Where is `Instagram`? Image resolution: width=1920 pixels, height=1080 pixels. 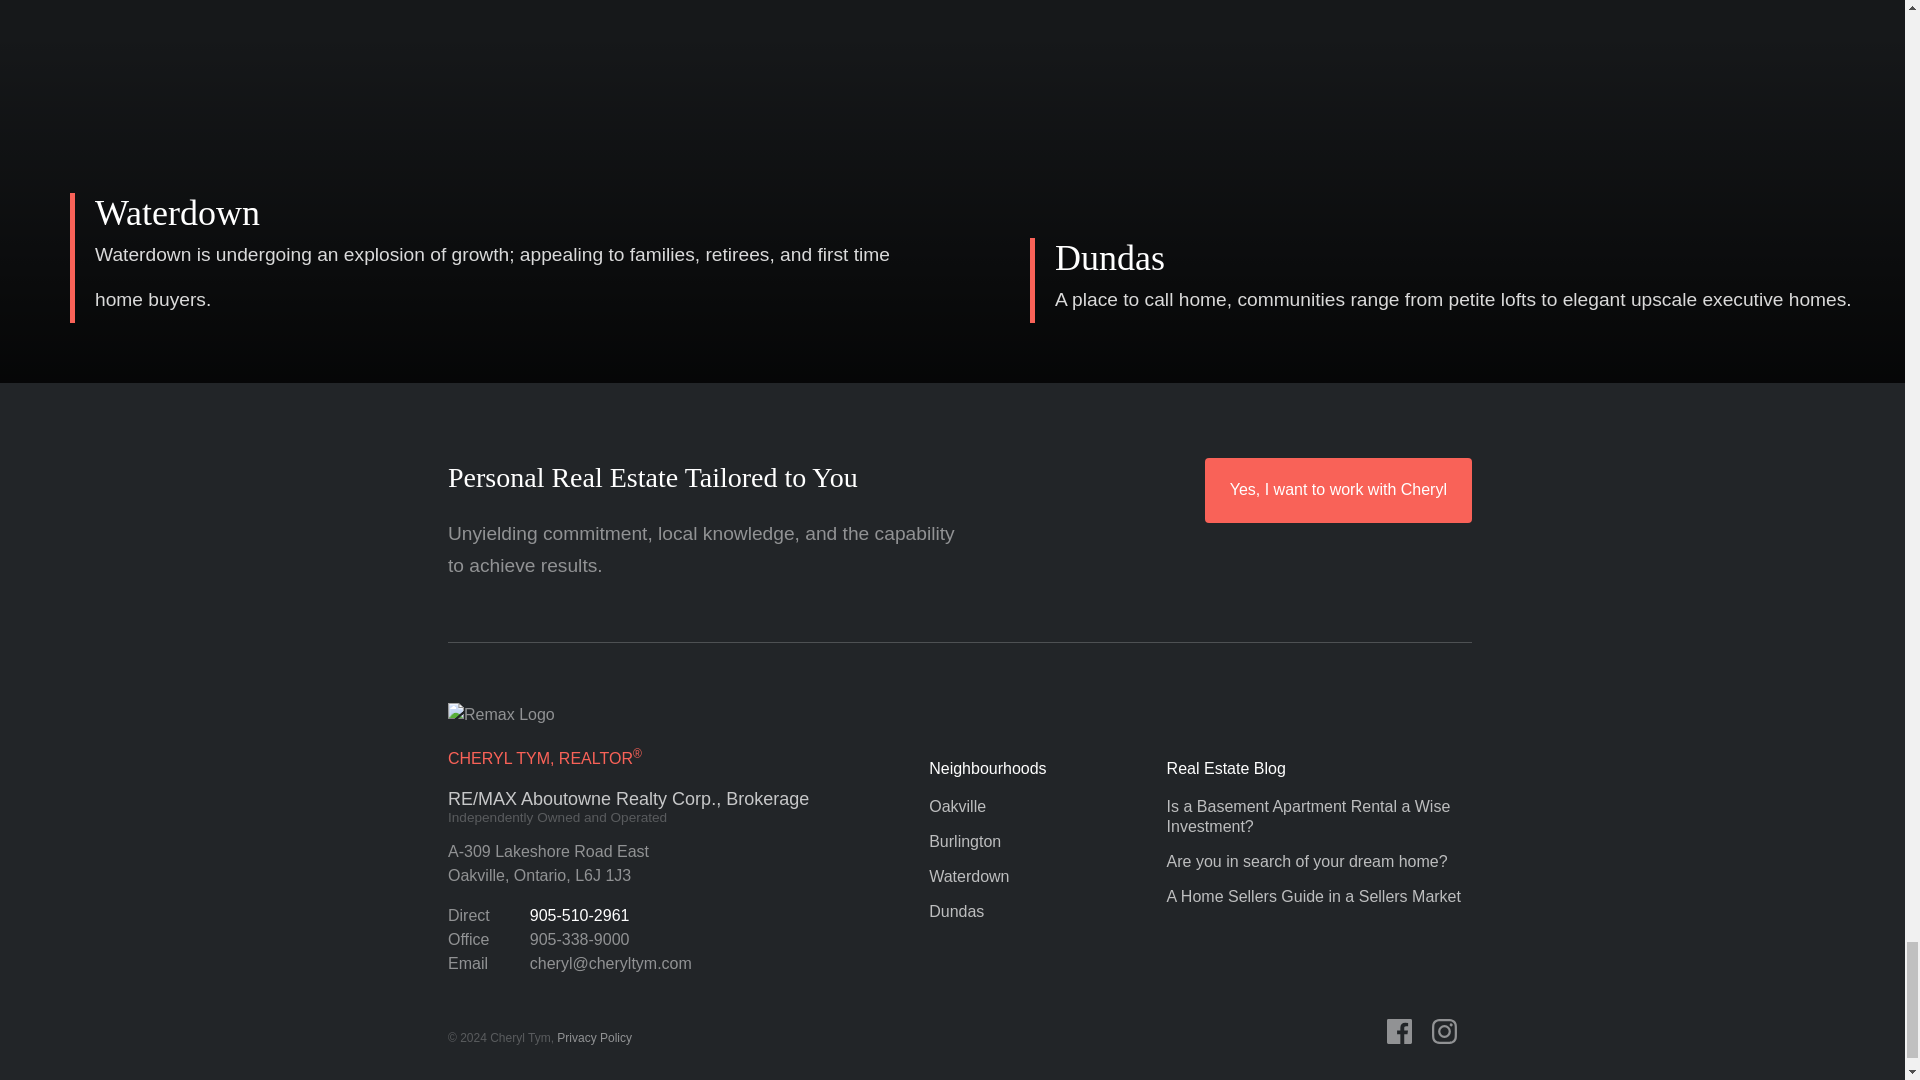 Instagram is located at coordinates (1452, 1032).